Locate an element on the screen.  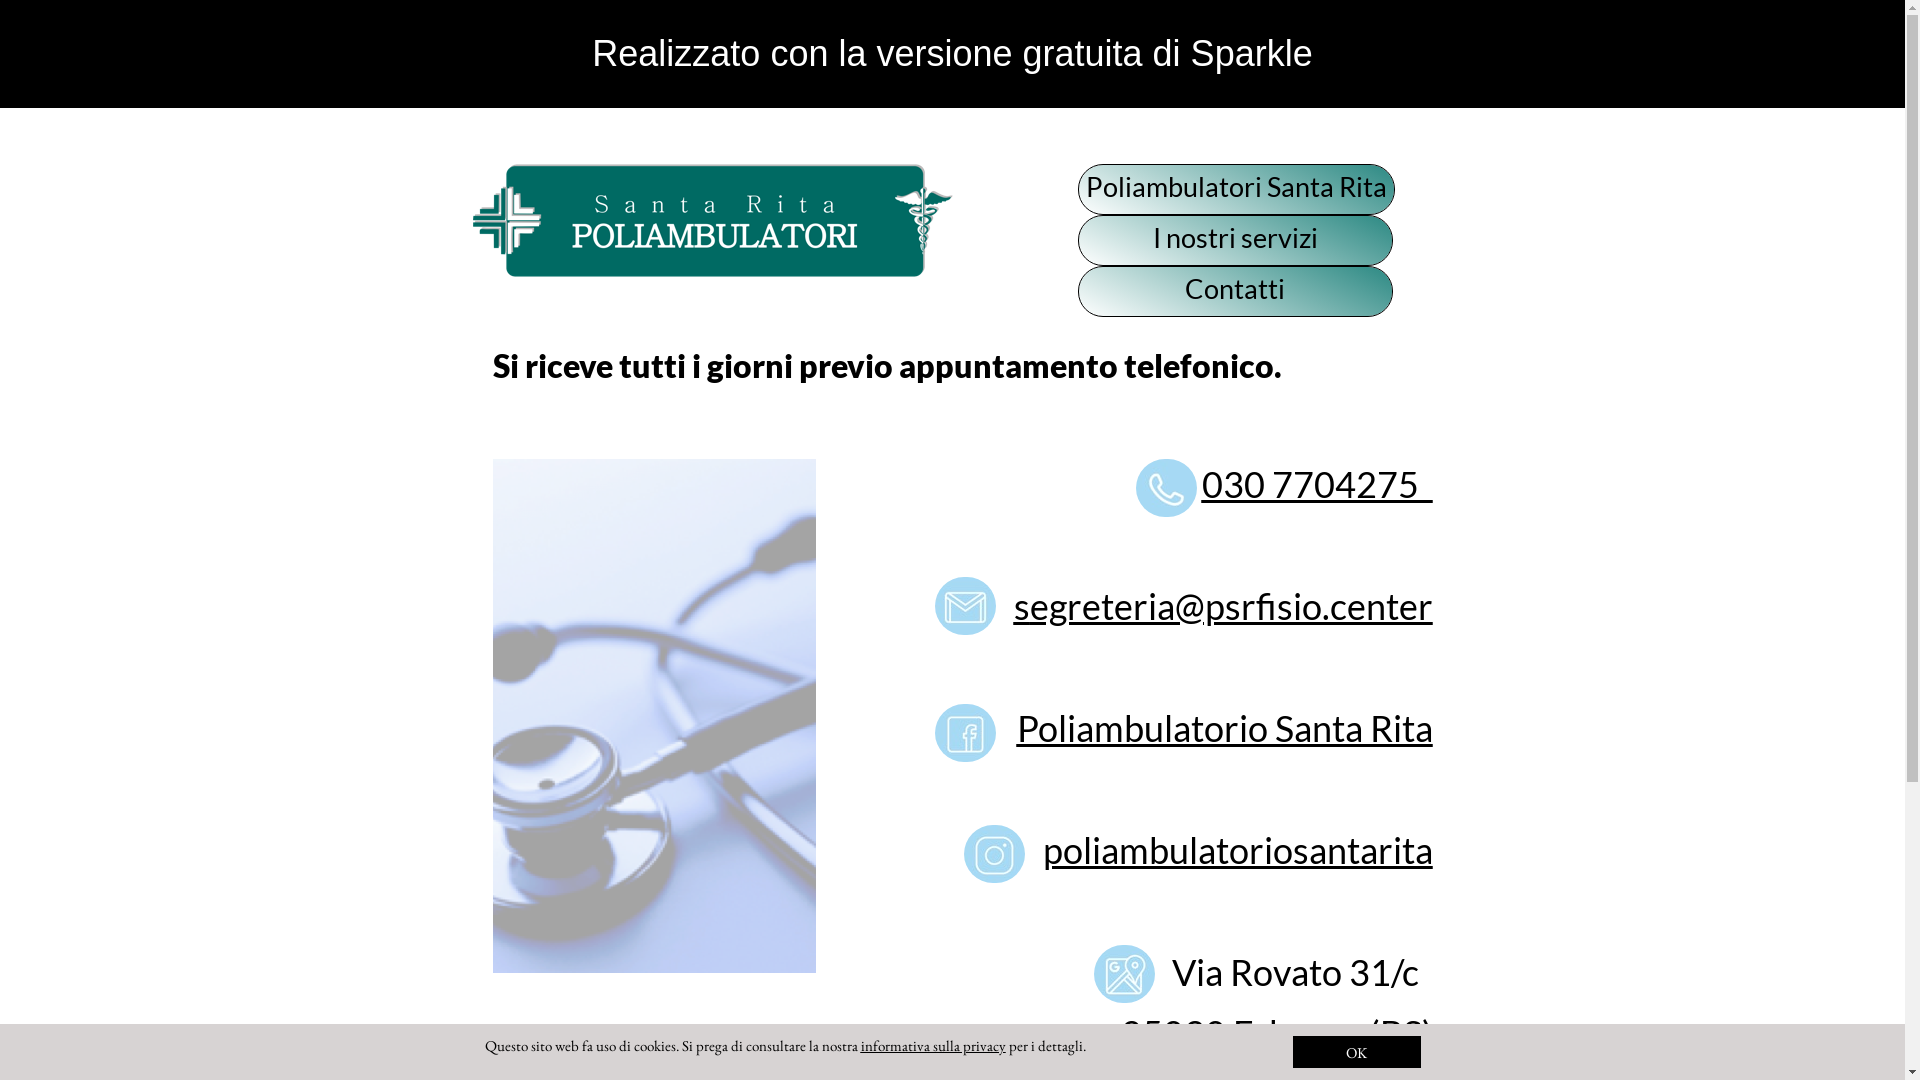
poliambulatoriosantarita is located at coordinates (1237, 850).